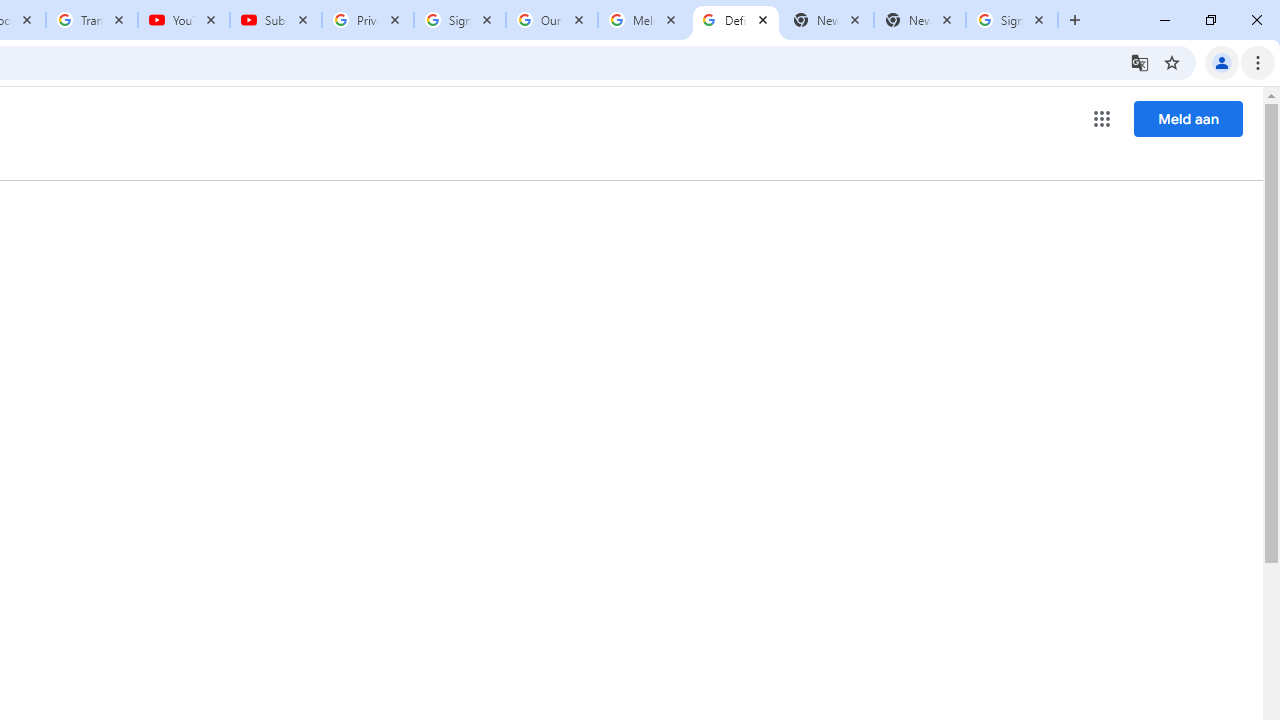  What do you see at coordinates (184, 20) in the screenshot?
I see `YouTube` at bounding box center [184, 20].